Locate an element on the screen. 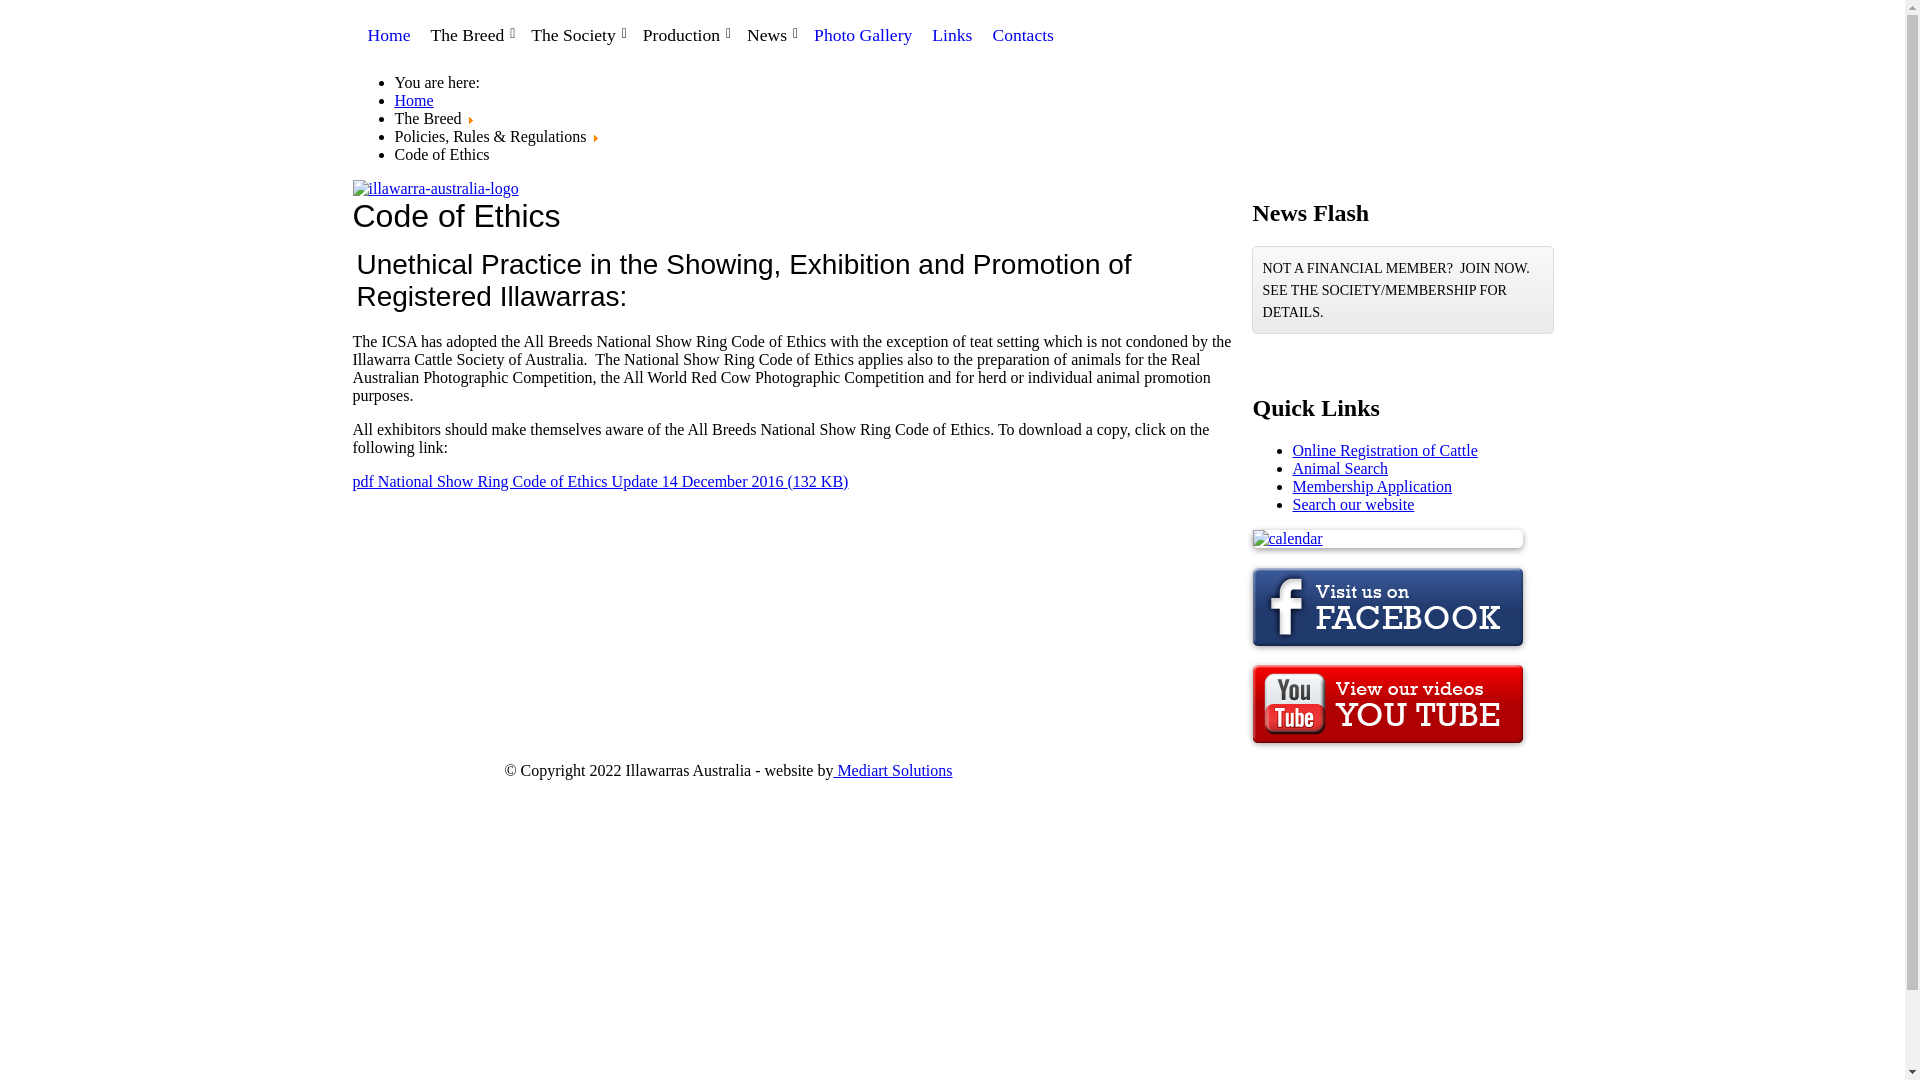 This screenshot has height=1080, width=1920. Photo Gallery is located at coordinates (868, 33).